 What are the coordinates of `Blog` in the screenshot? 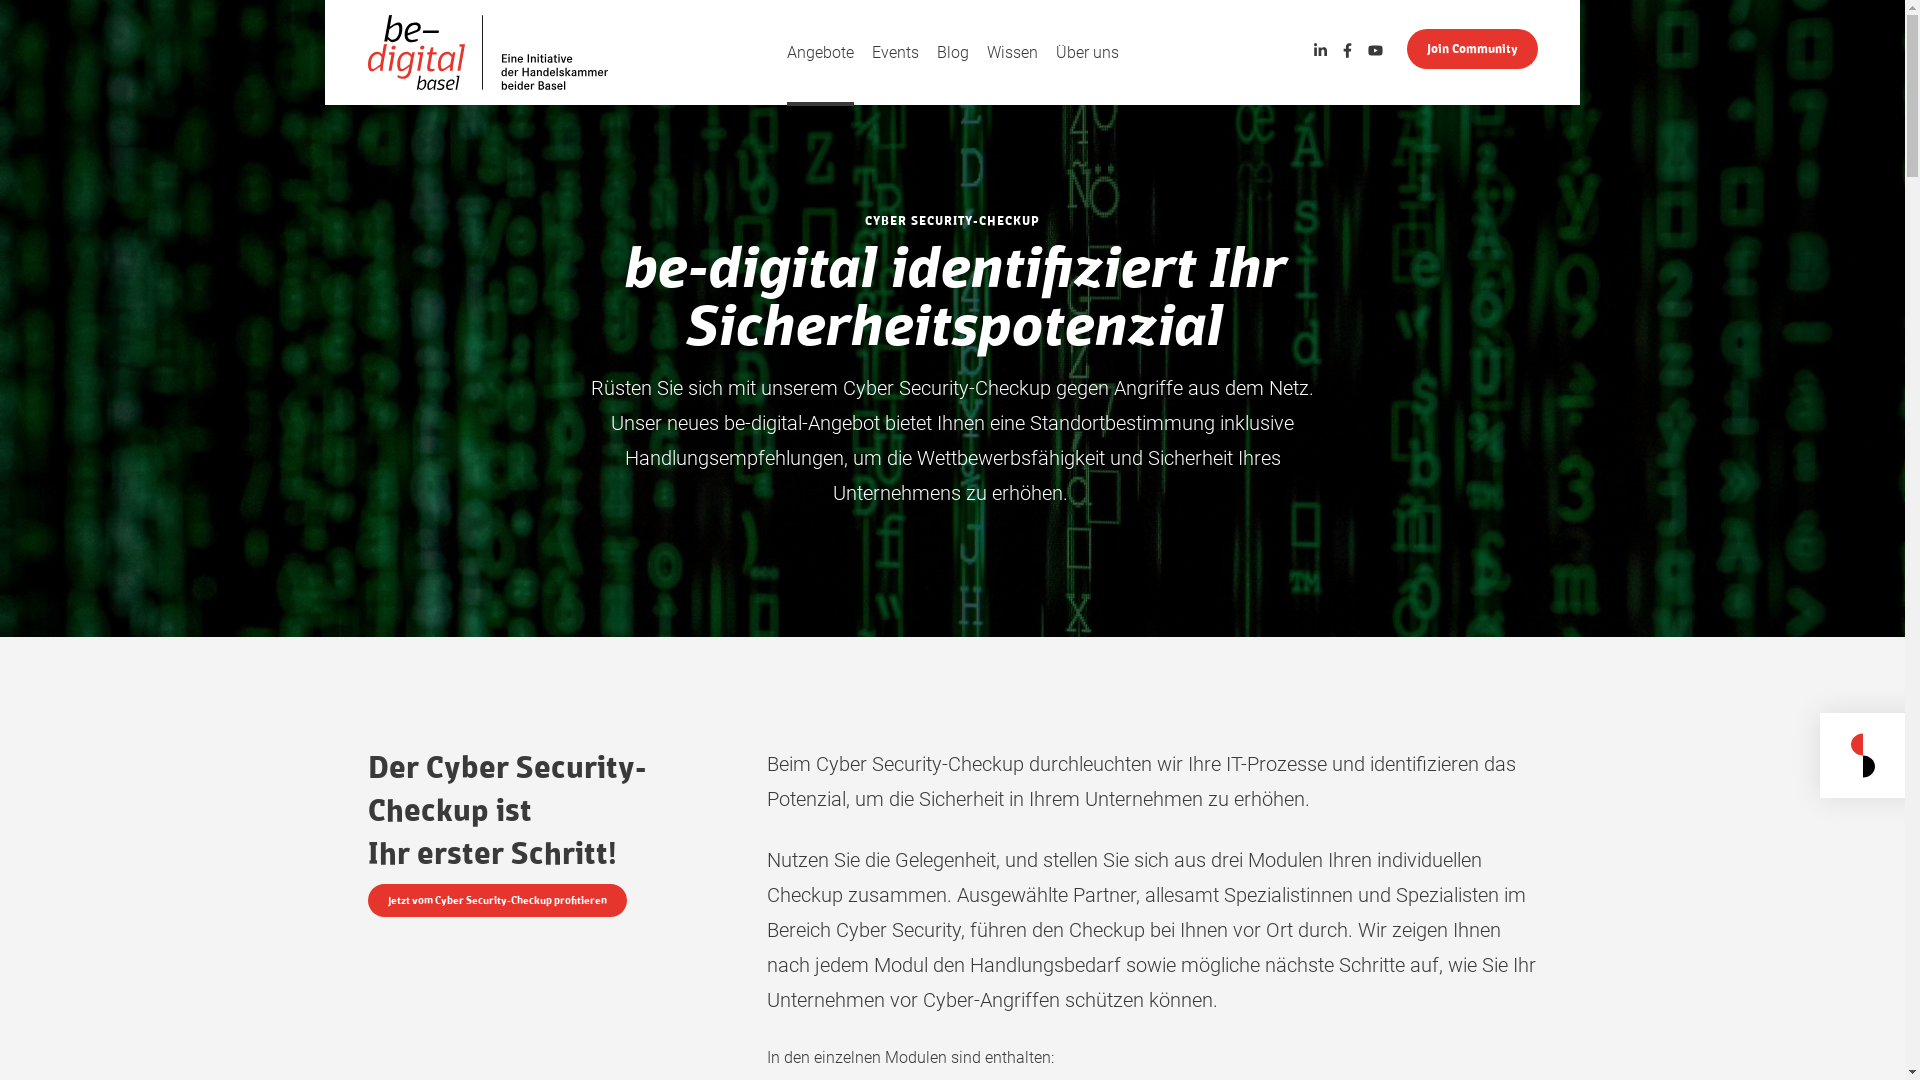 It's located at (952, 52).